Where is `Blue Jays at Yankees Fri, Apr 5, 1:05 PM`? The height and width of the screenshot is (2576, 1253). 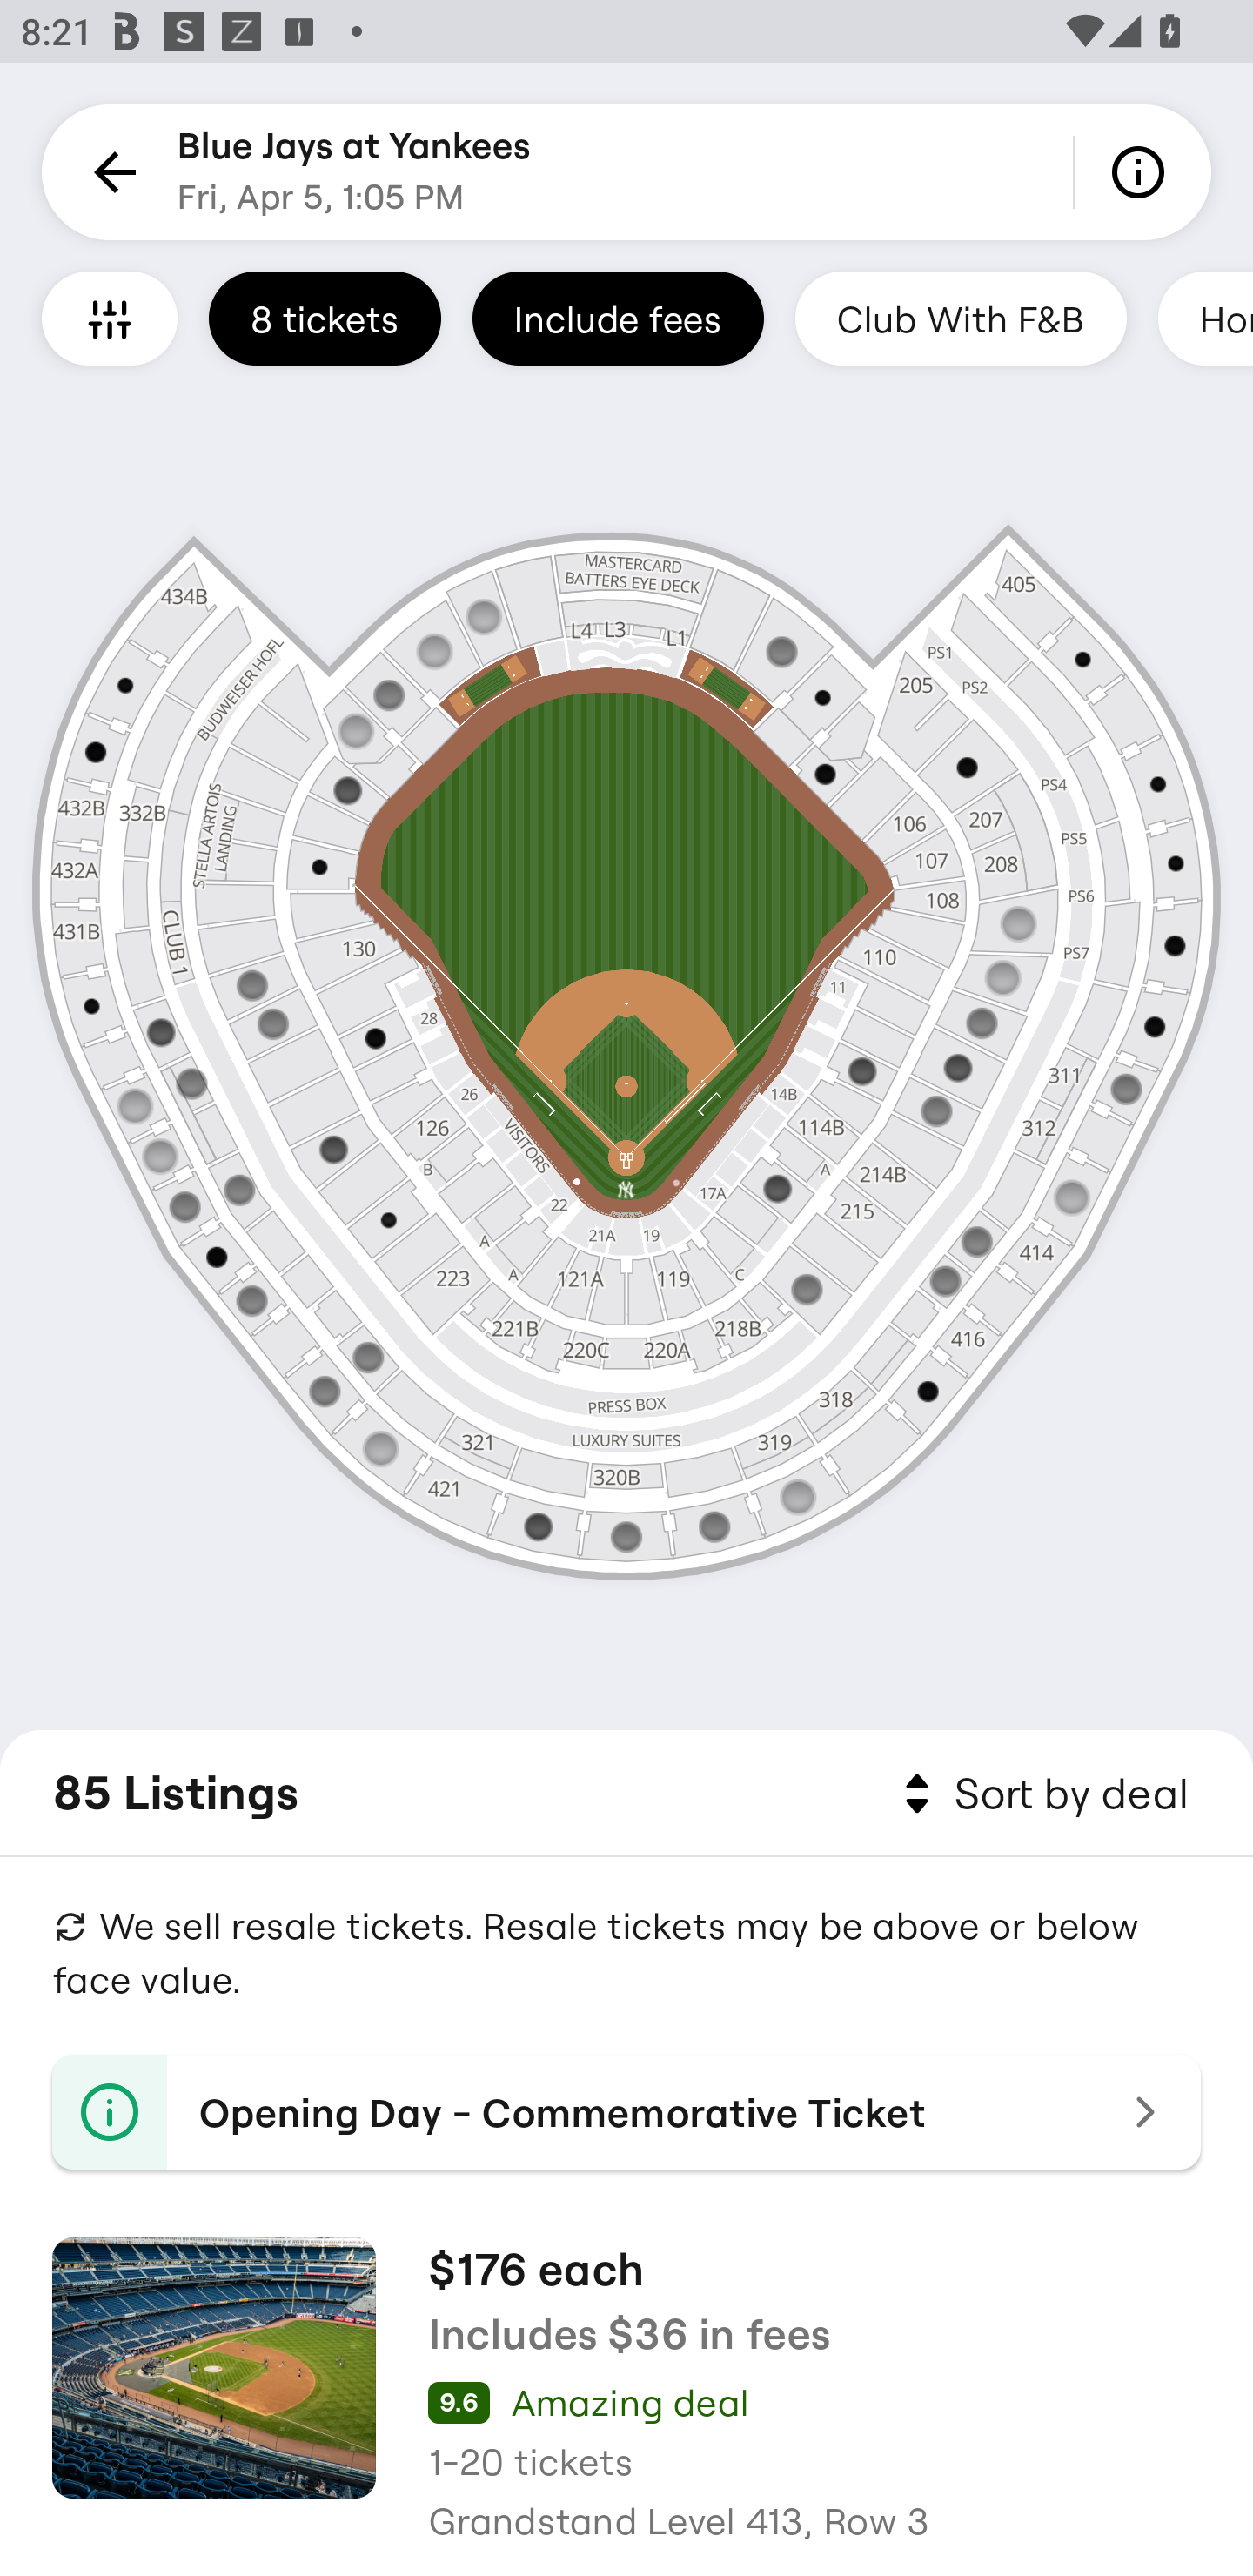
Blue Jays at Yankees Fri, Apr 5, 1:05 PM is located at coordinates (354, 172).